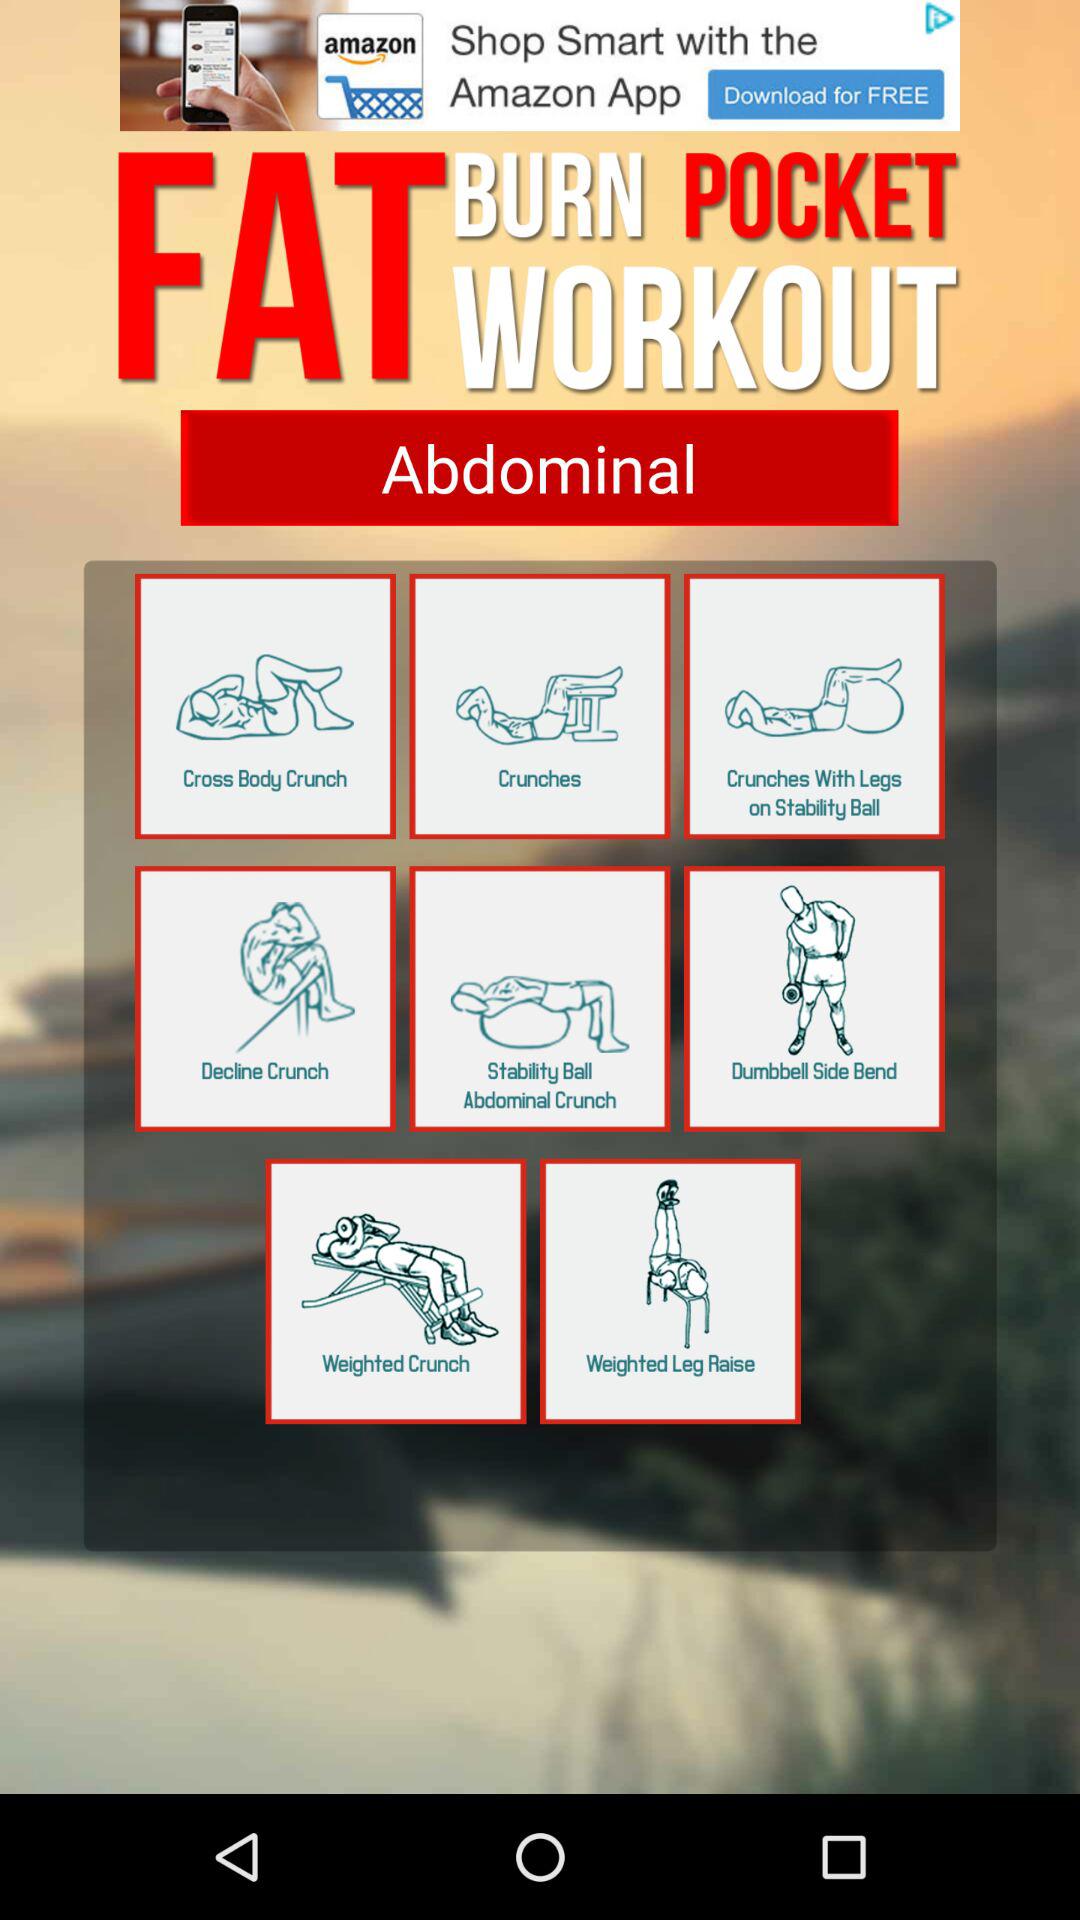  I want to click on to open that page, so click(266, 998).